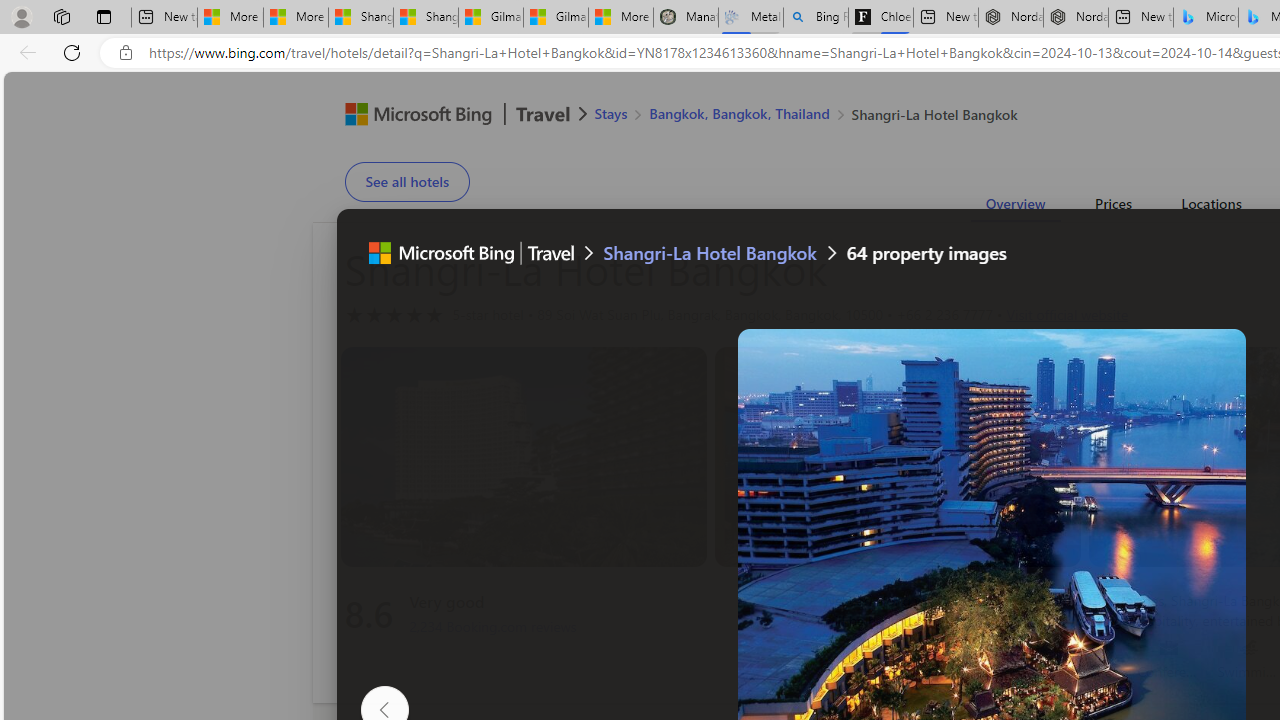 Image resolution: width=1280 pixels, height=720 pixels. What do you see at coordinates (1205, 18) in the screenshot?
I see `Microsoft Bing Travel - Stays in Bangkok, Bangkok, Thailand` at bounding box center [1205, 18].